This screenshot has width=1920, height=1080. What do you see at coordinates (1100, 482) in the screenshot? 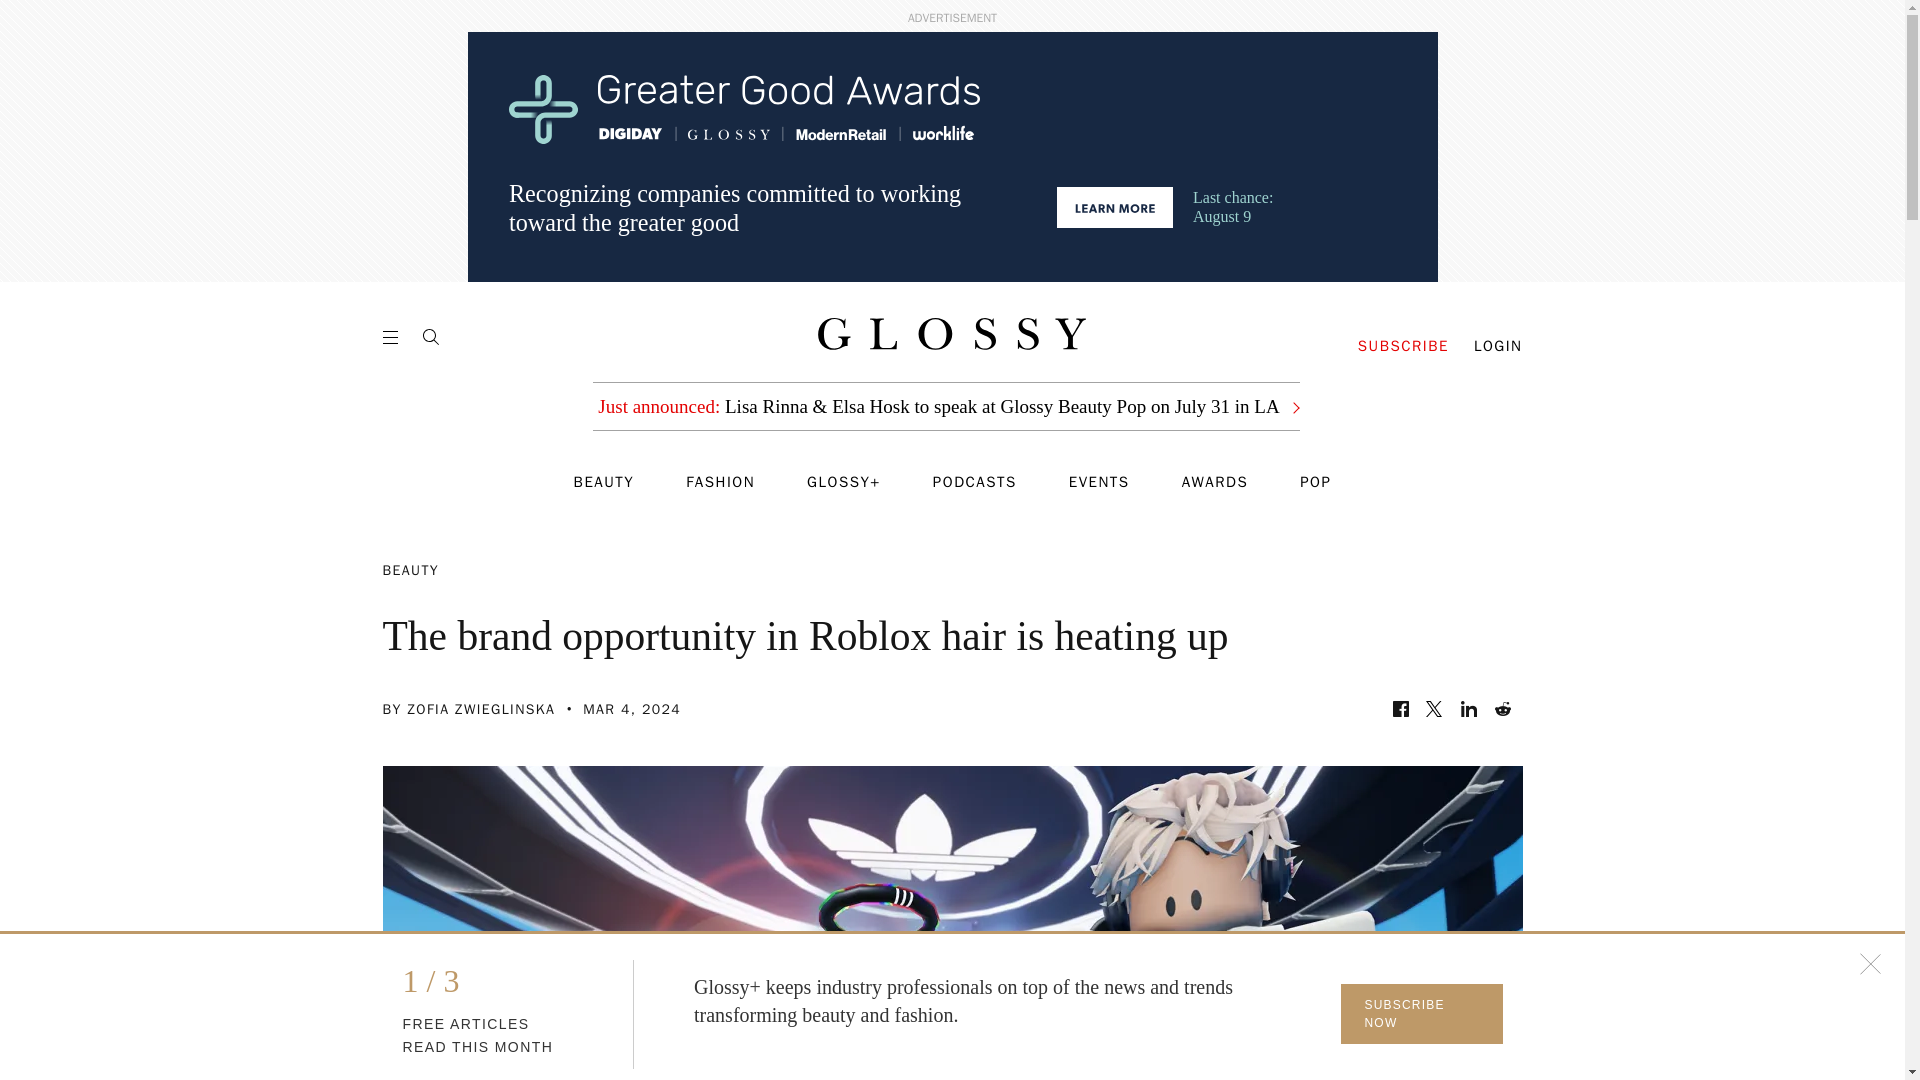
I see `EVENTS` at bounding box center [1100, 482].